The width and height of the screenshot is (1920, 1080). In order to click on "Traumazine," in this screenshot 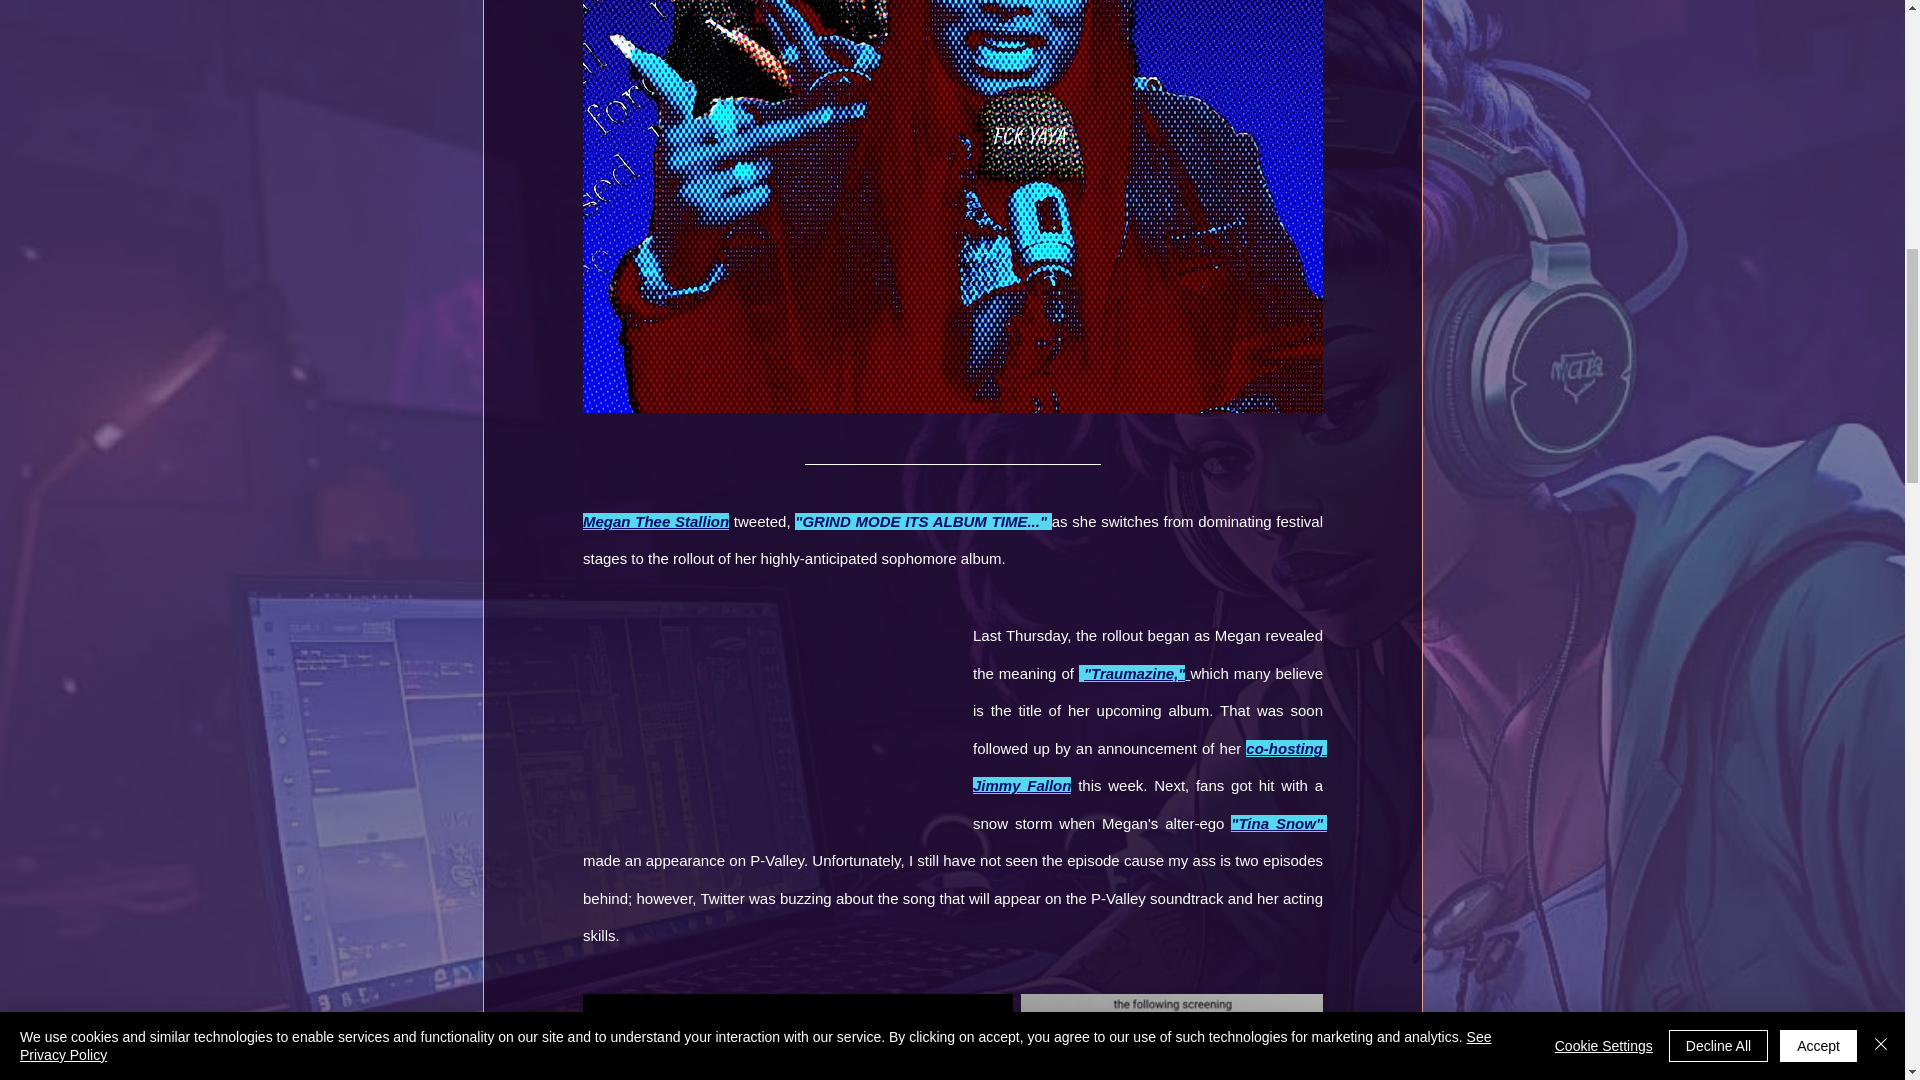, I will do `click(1133, 673)`.